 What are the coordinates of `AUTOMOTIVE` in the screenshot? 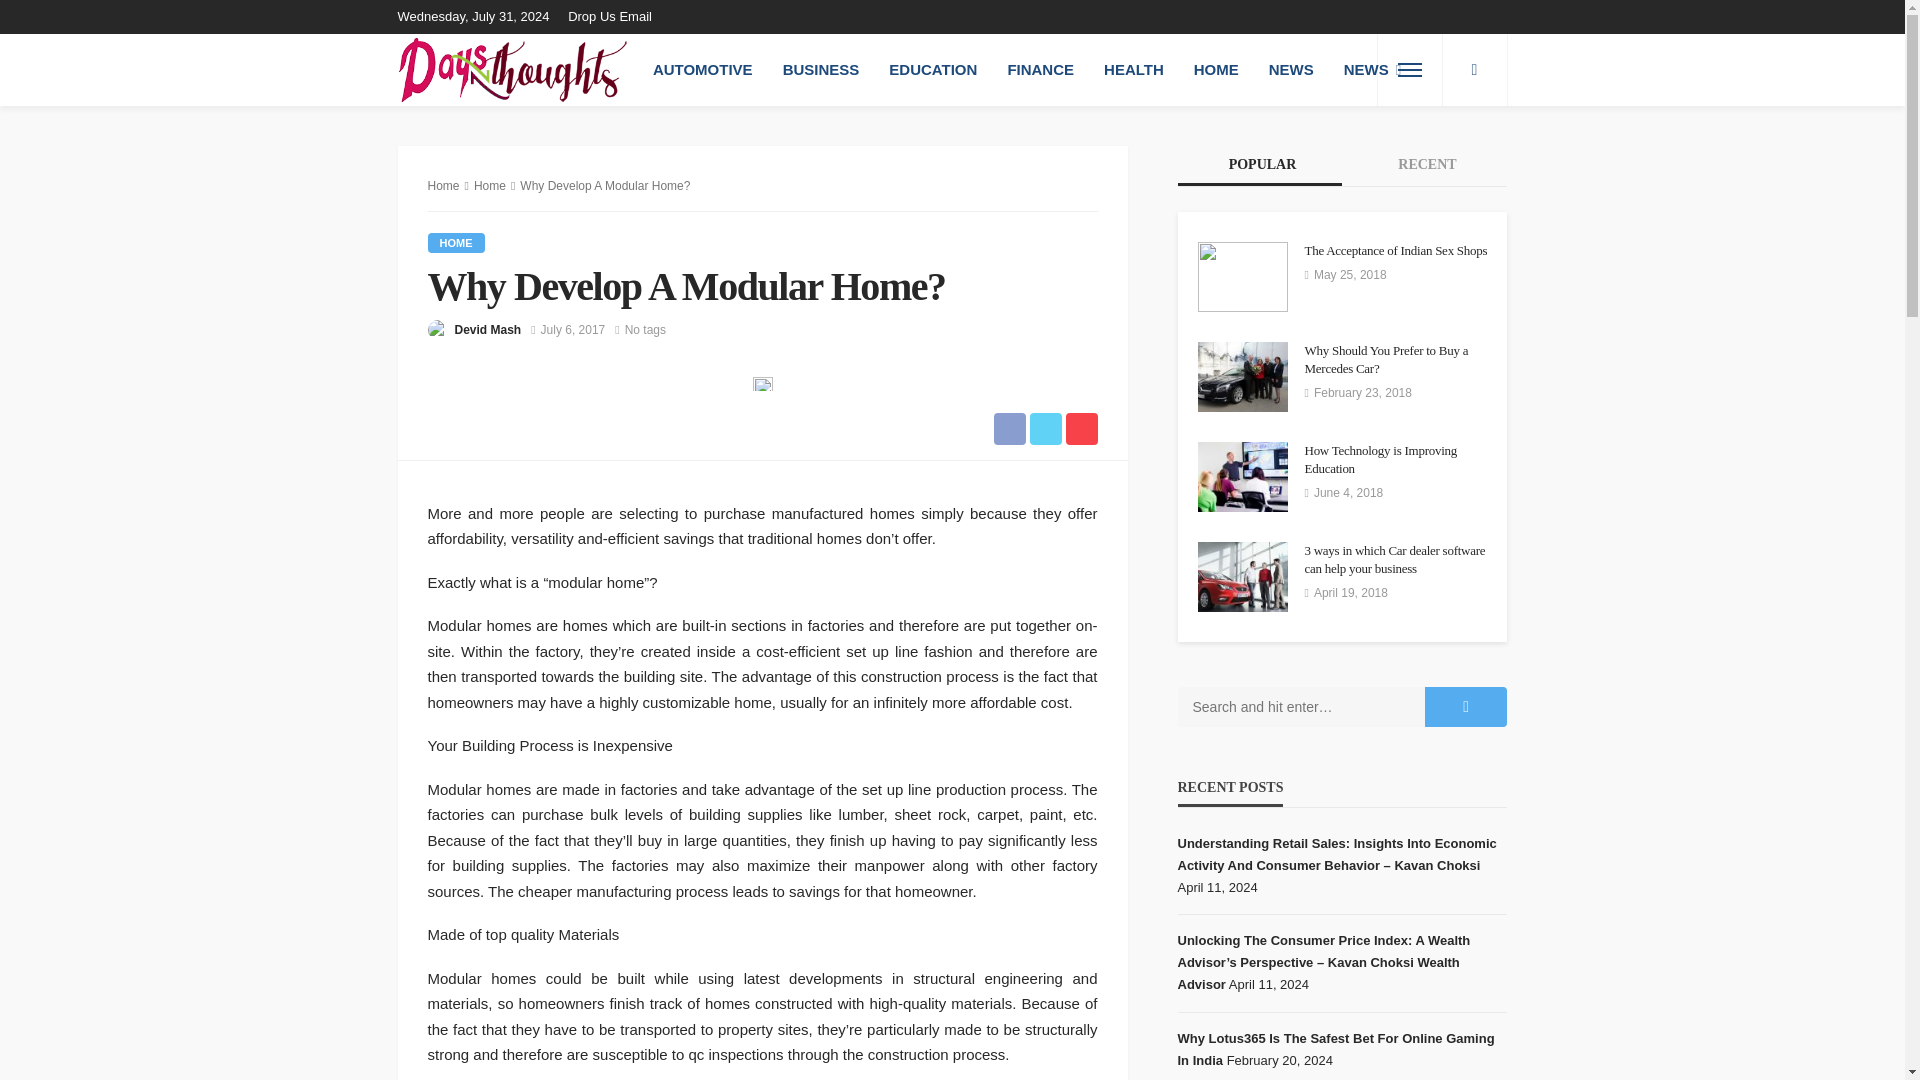 It's located at (702, 69).